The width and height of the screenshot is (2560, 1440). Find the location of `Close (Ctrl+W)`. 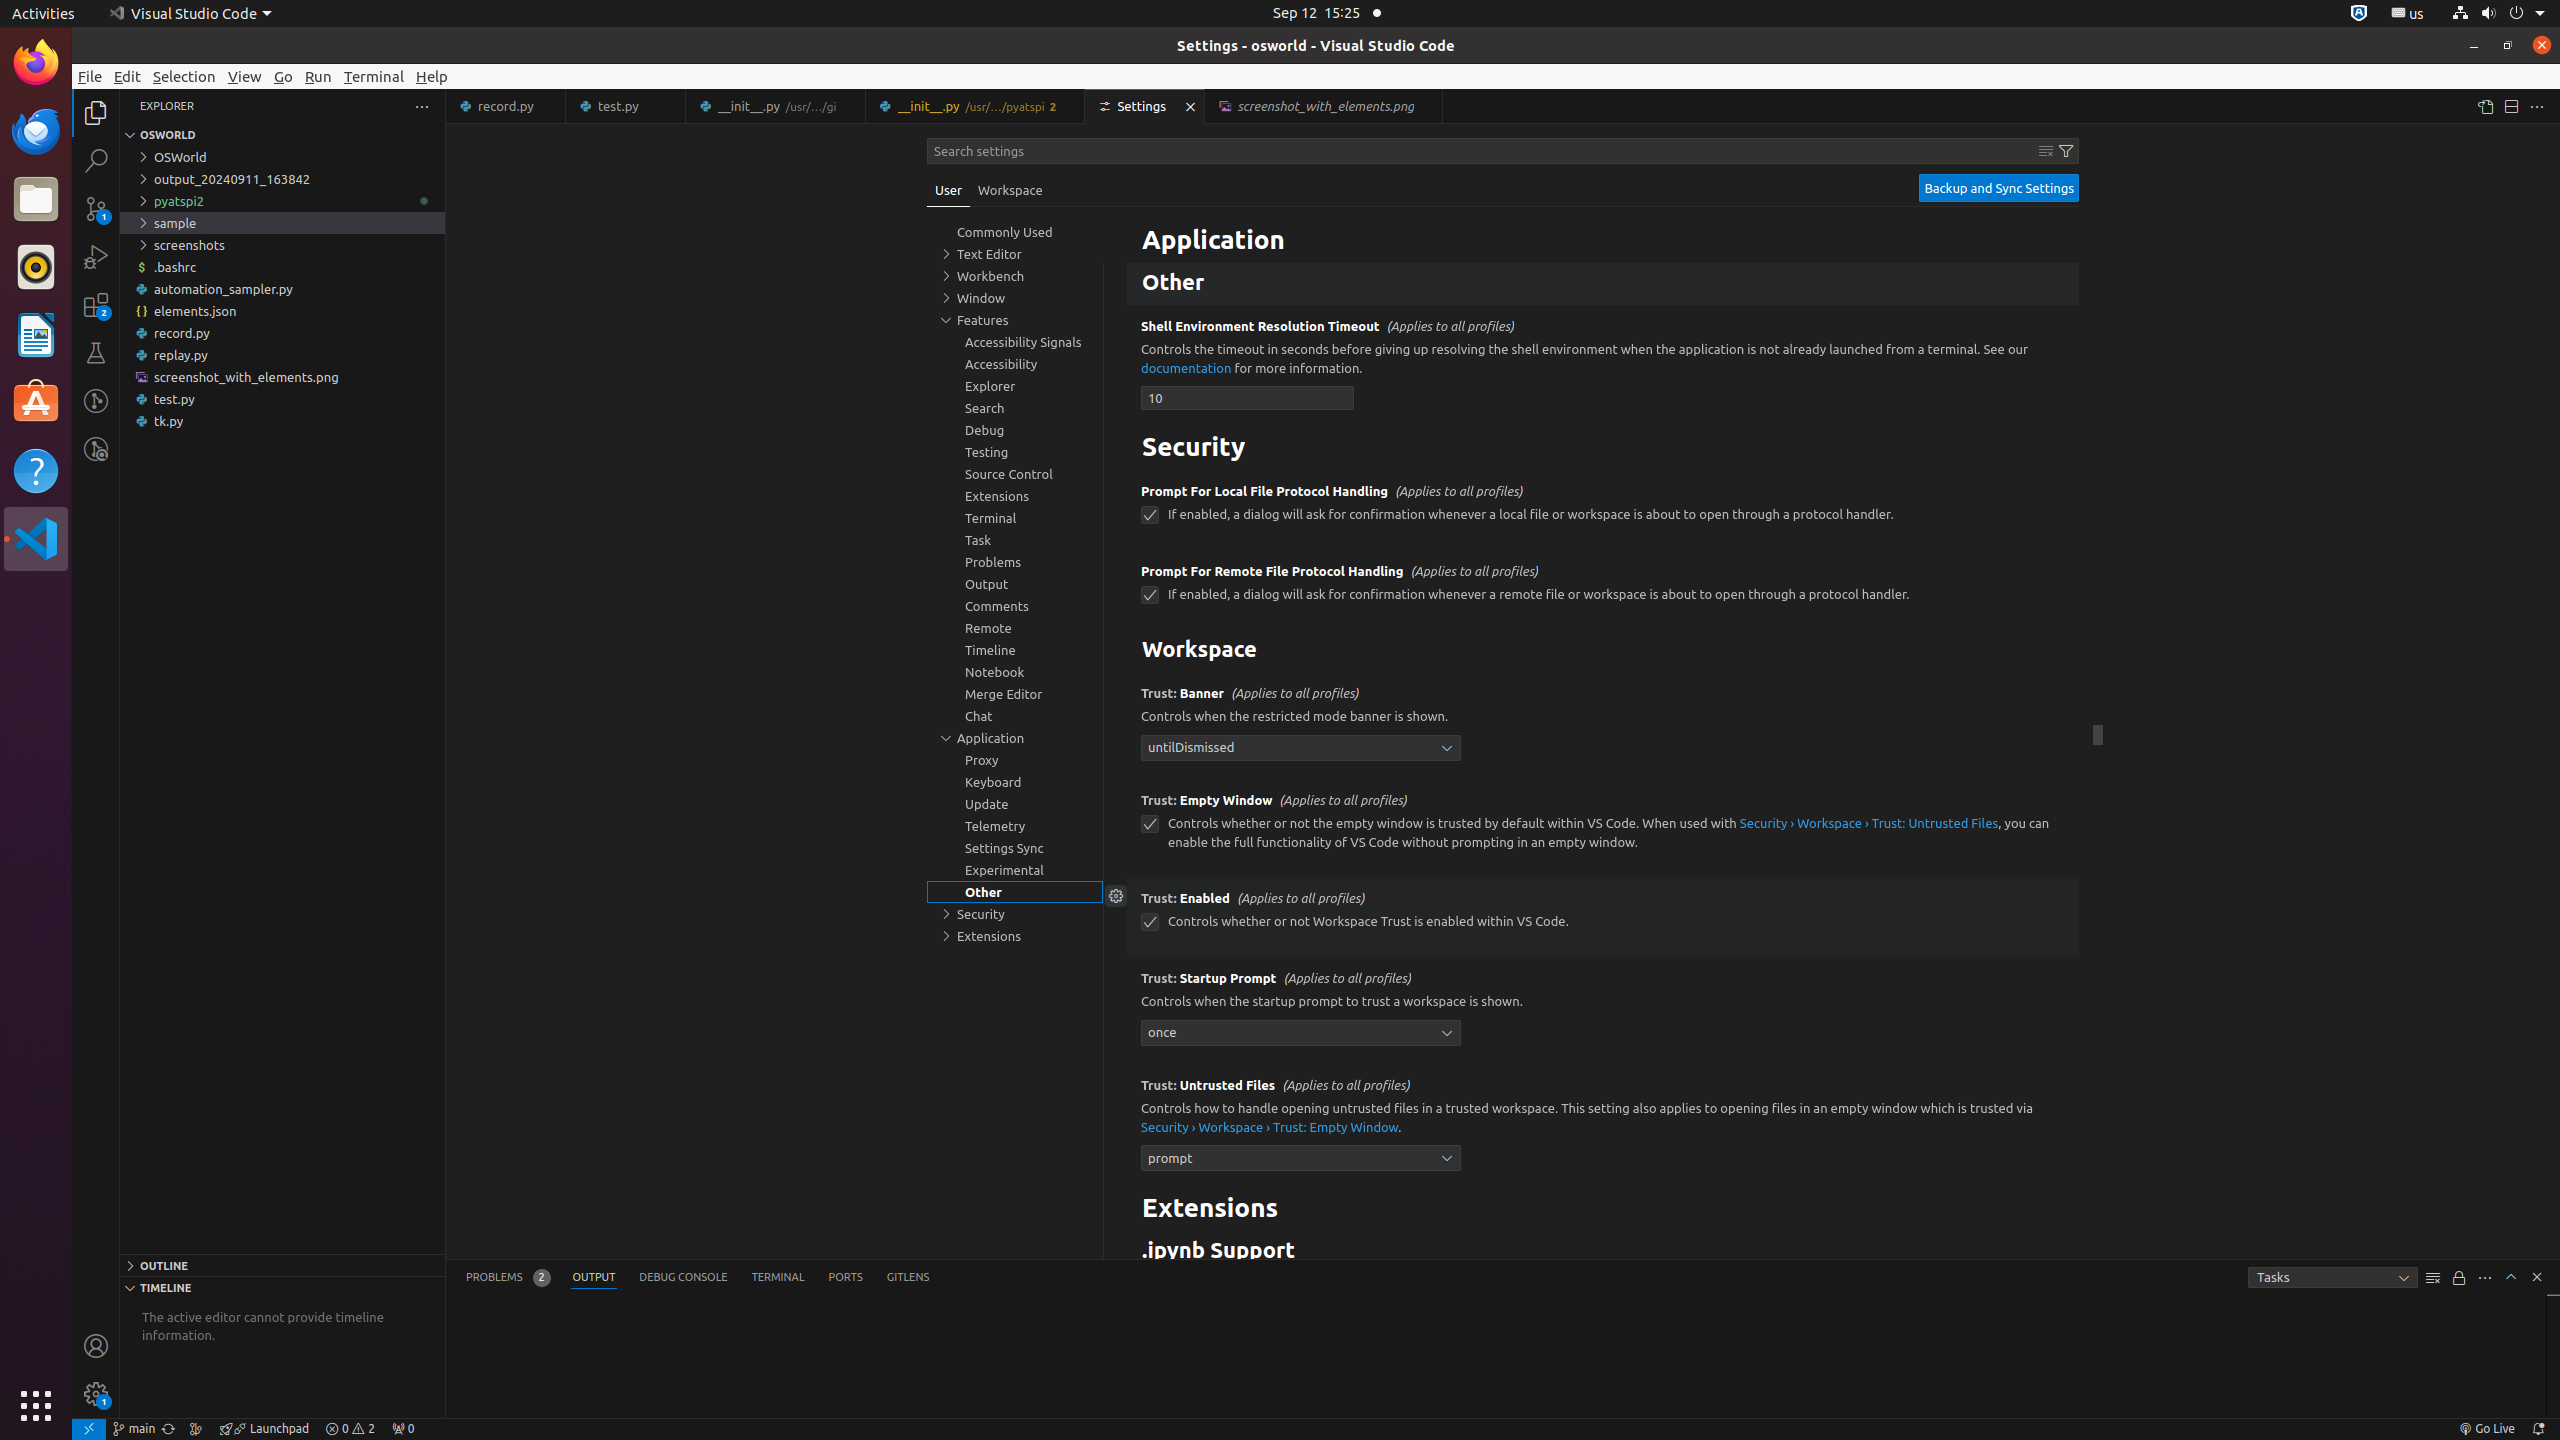

Close (Ctrl+W) is located at coordinates (1428, 106).